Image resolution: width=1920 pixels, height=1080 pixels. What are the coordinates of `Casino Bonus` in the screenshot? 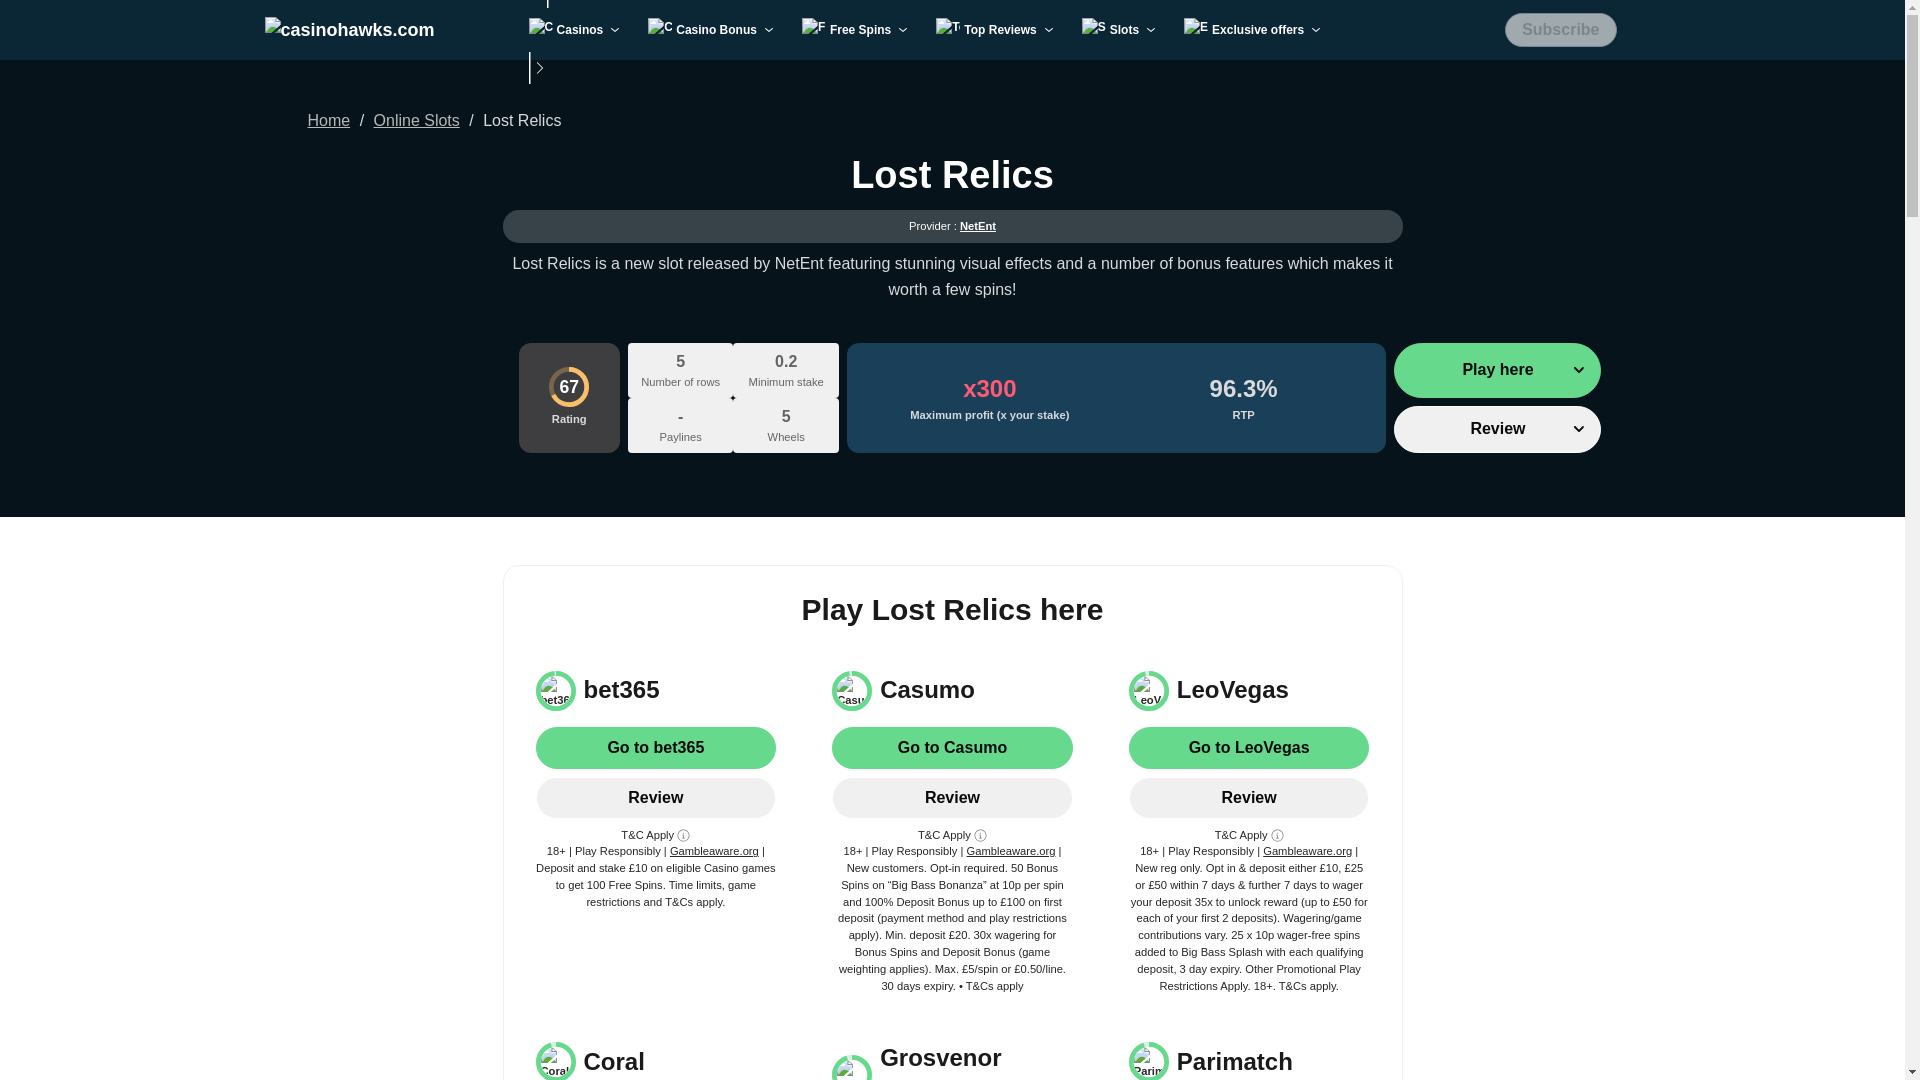 It's located at (712, 29).